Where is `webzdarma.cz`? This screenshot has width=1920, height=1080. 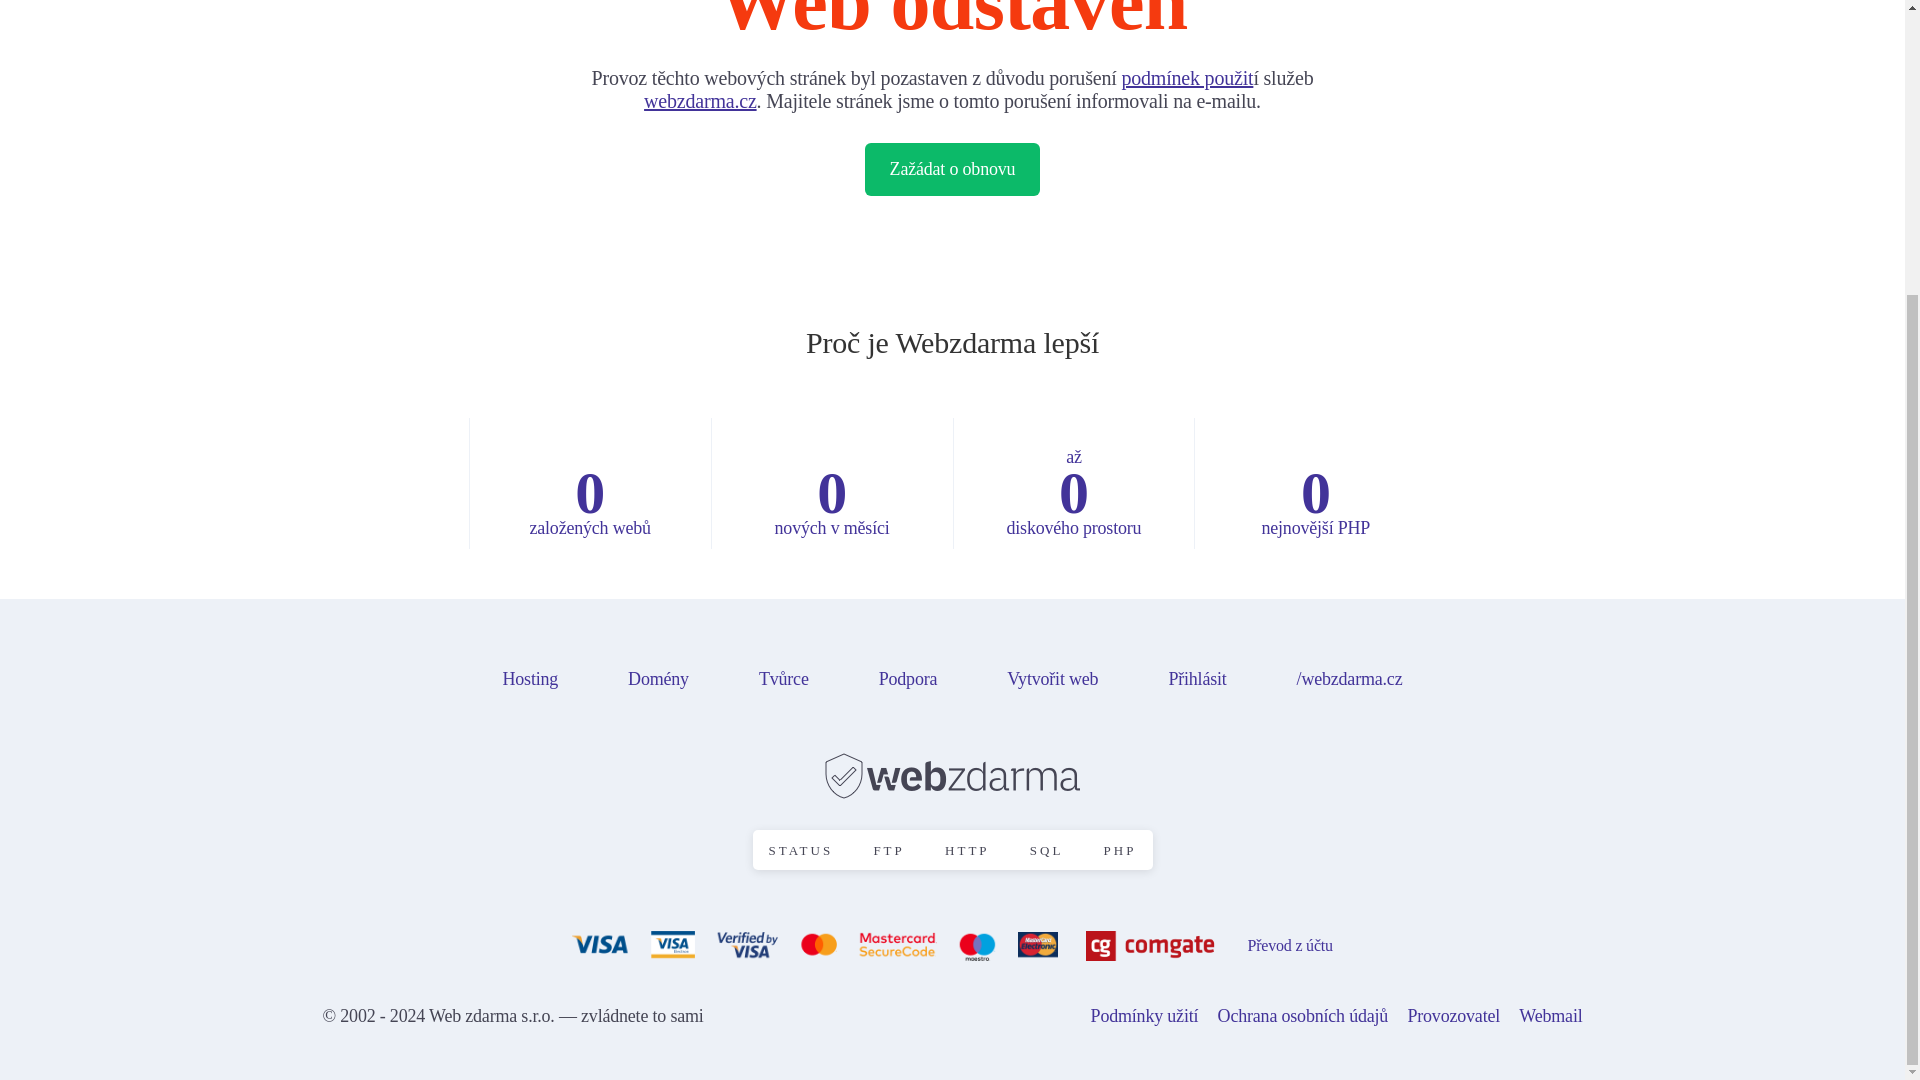
webzdarma.cz is located at coordinates (700, 100).